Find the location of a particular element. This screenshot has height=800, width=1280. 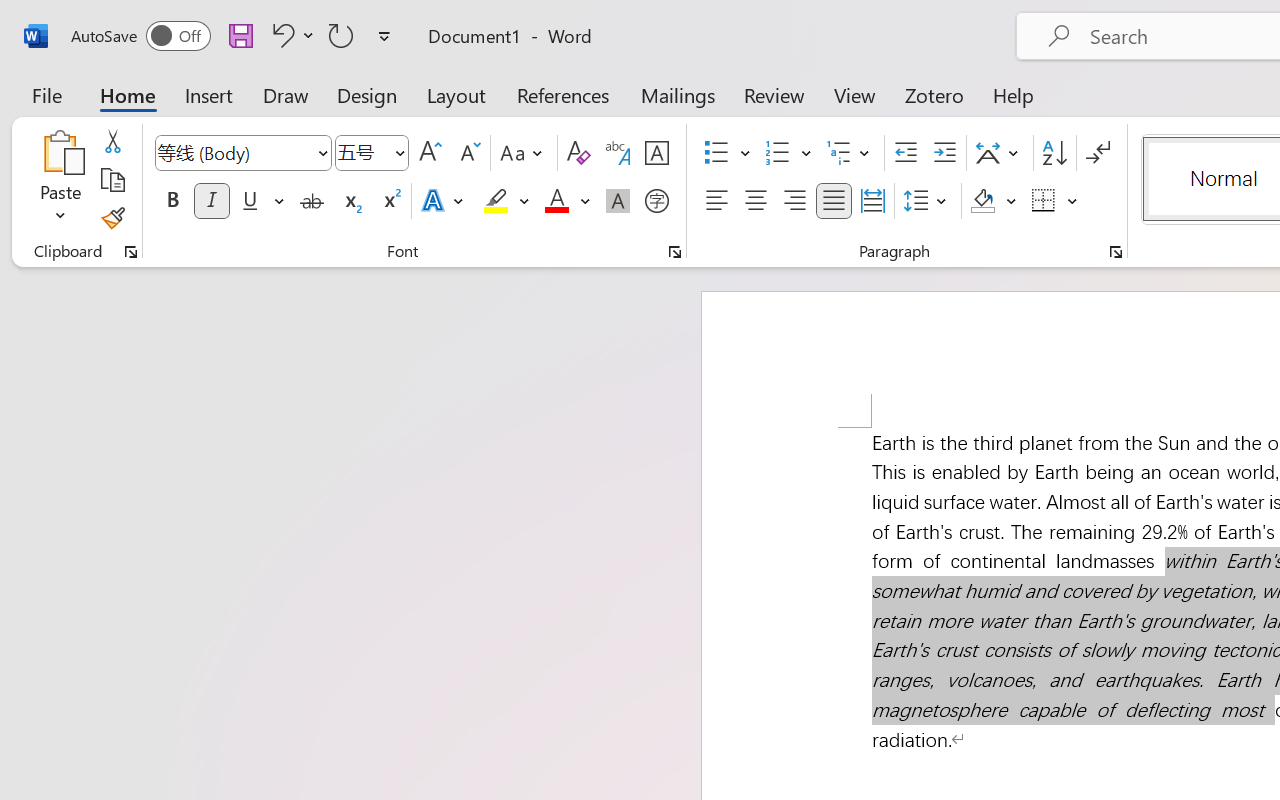

Character Border is located at coordinates (656, 153).